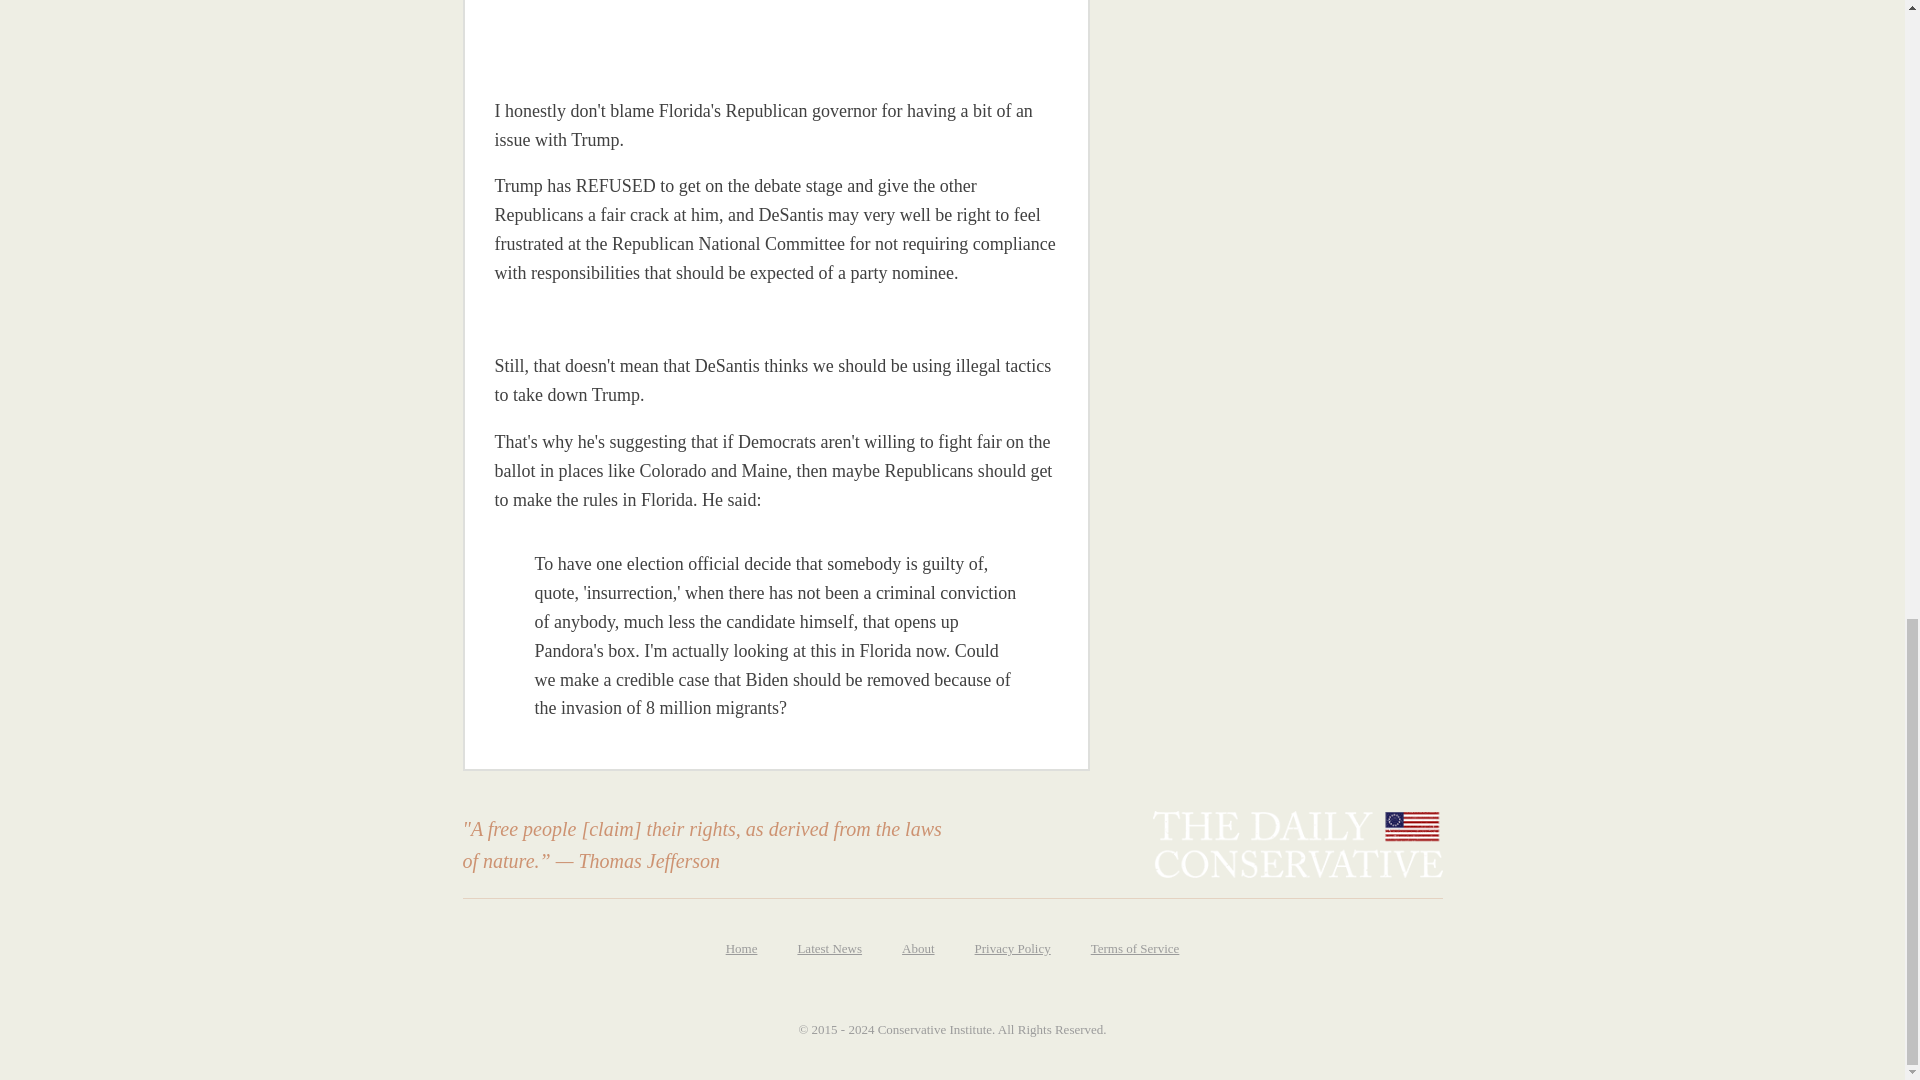 The width and height of the screenshot is (1920, 1080). Describe the element at coordinates (1136, 949) in the screenshot. I see `Terms of Service` at that location.